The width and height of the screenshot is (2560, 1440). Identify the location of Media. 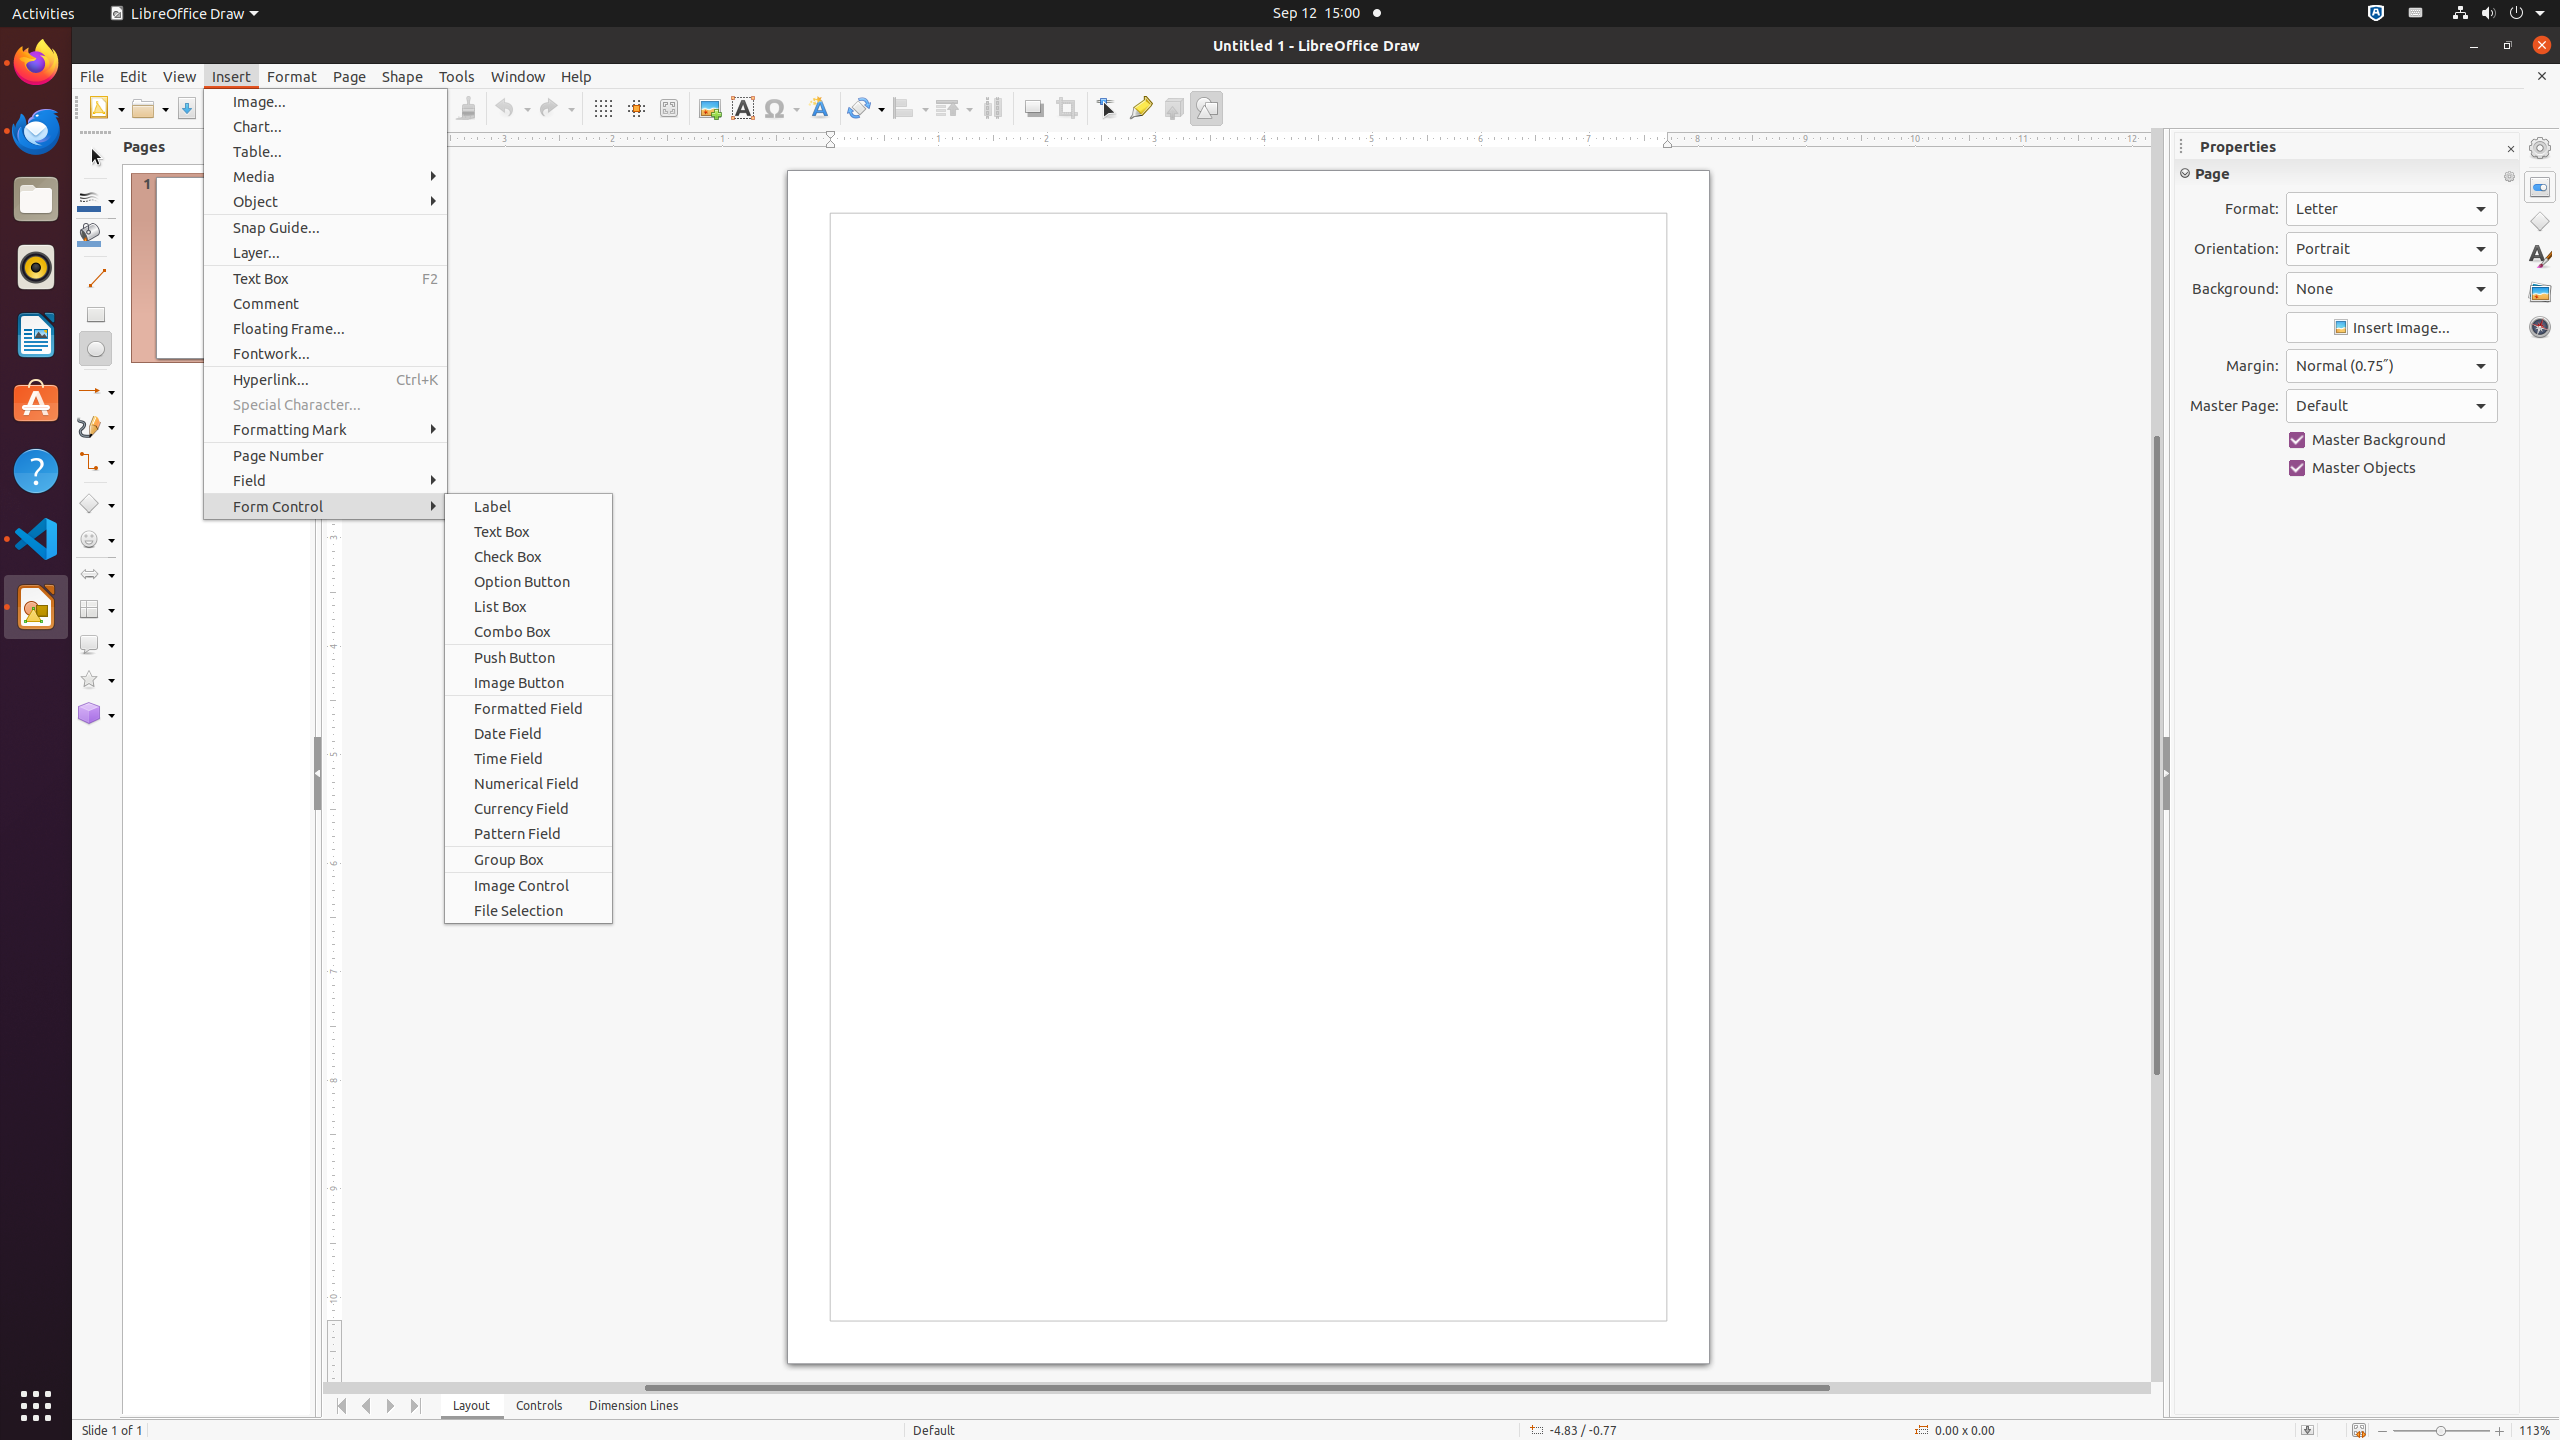
(326, 176).